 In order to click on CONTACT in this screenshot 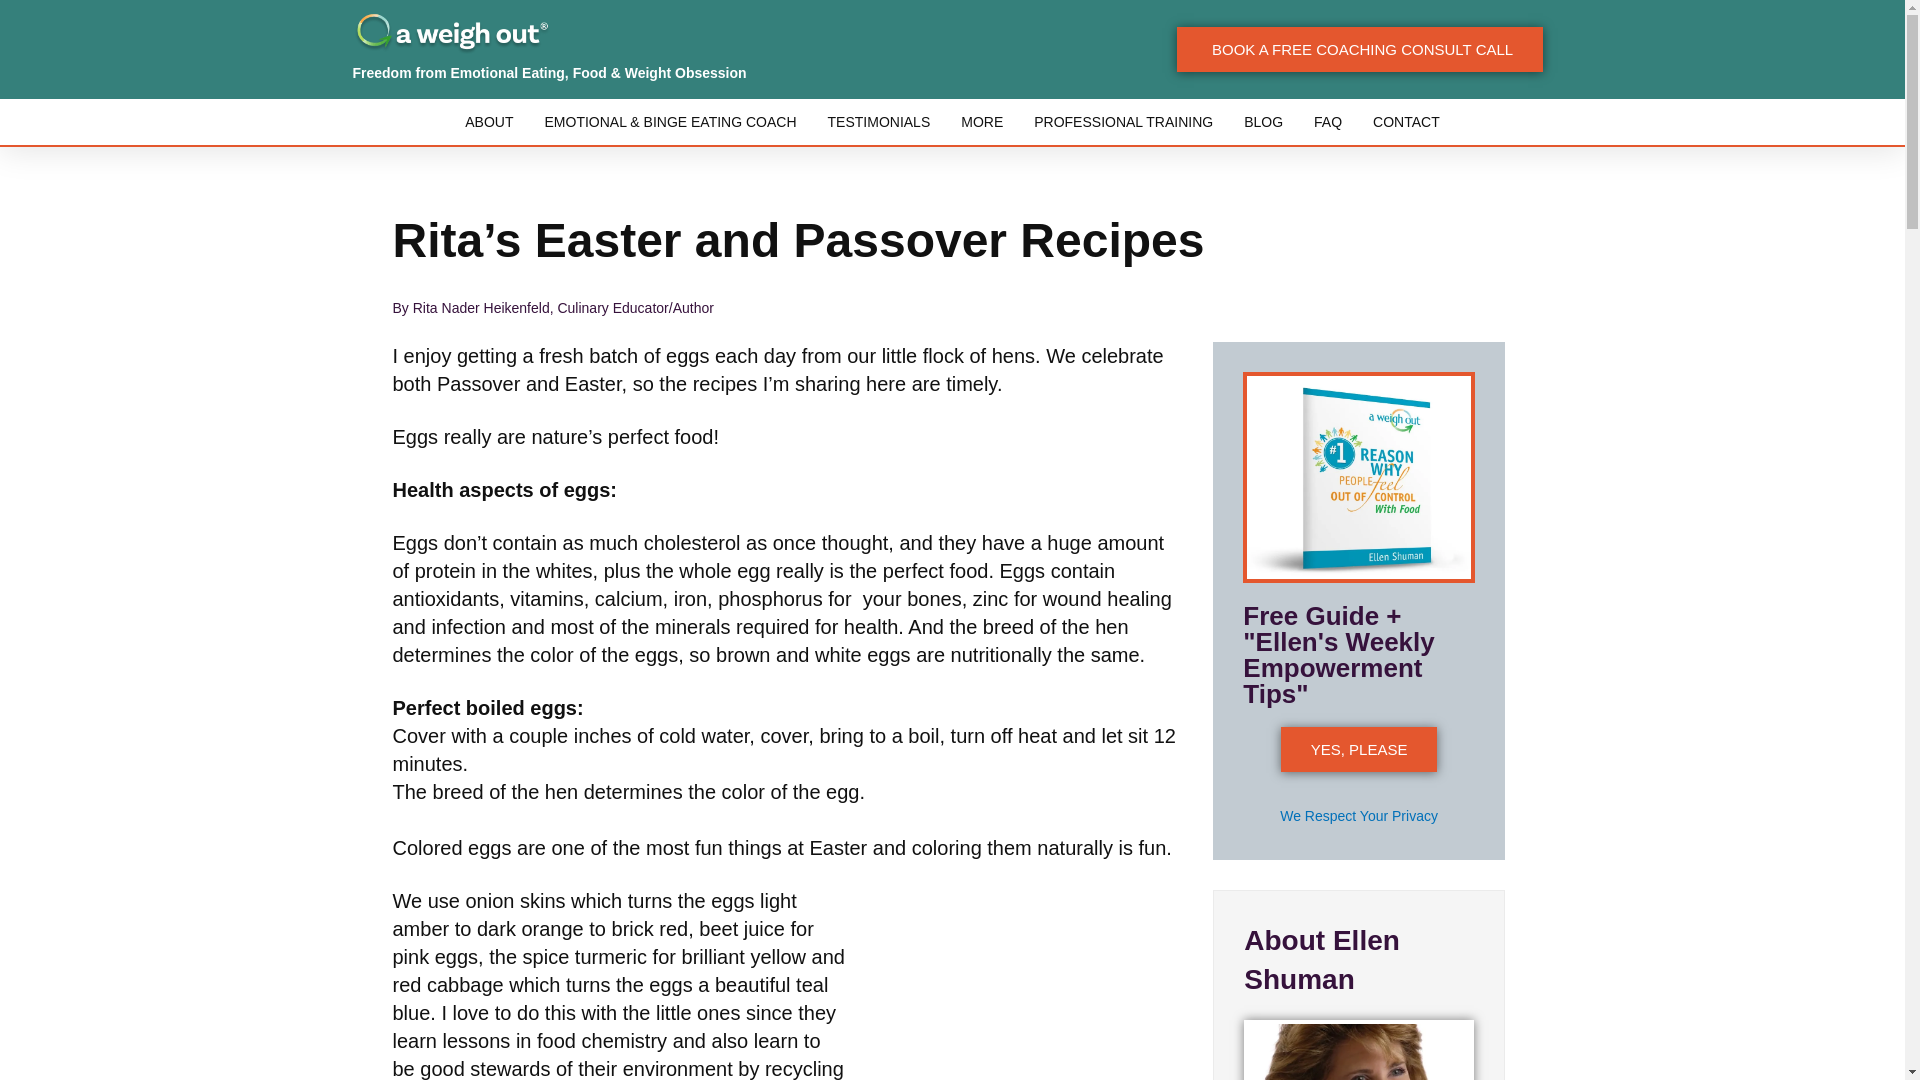, I will do `click(1406, 122)`.